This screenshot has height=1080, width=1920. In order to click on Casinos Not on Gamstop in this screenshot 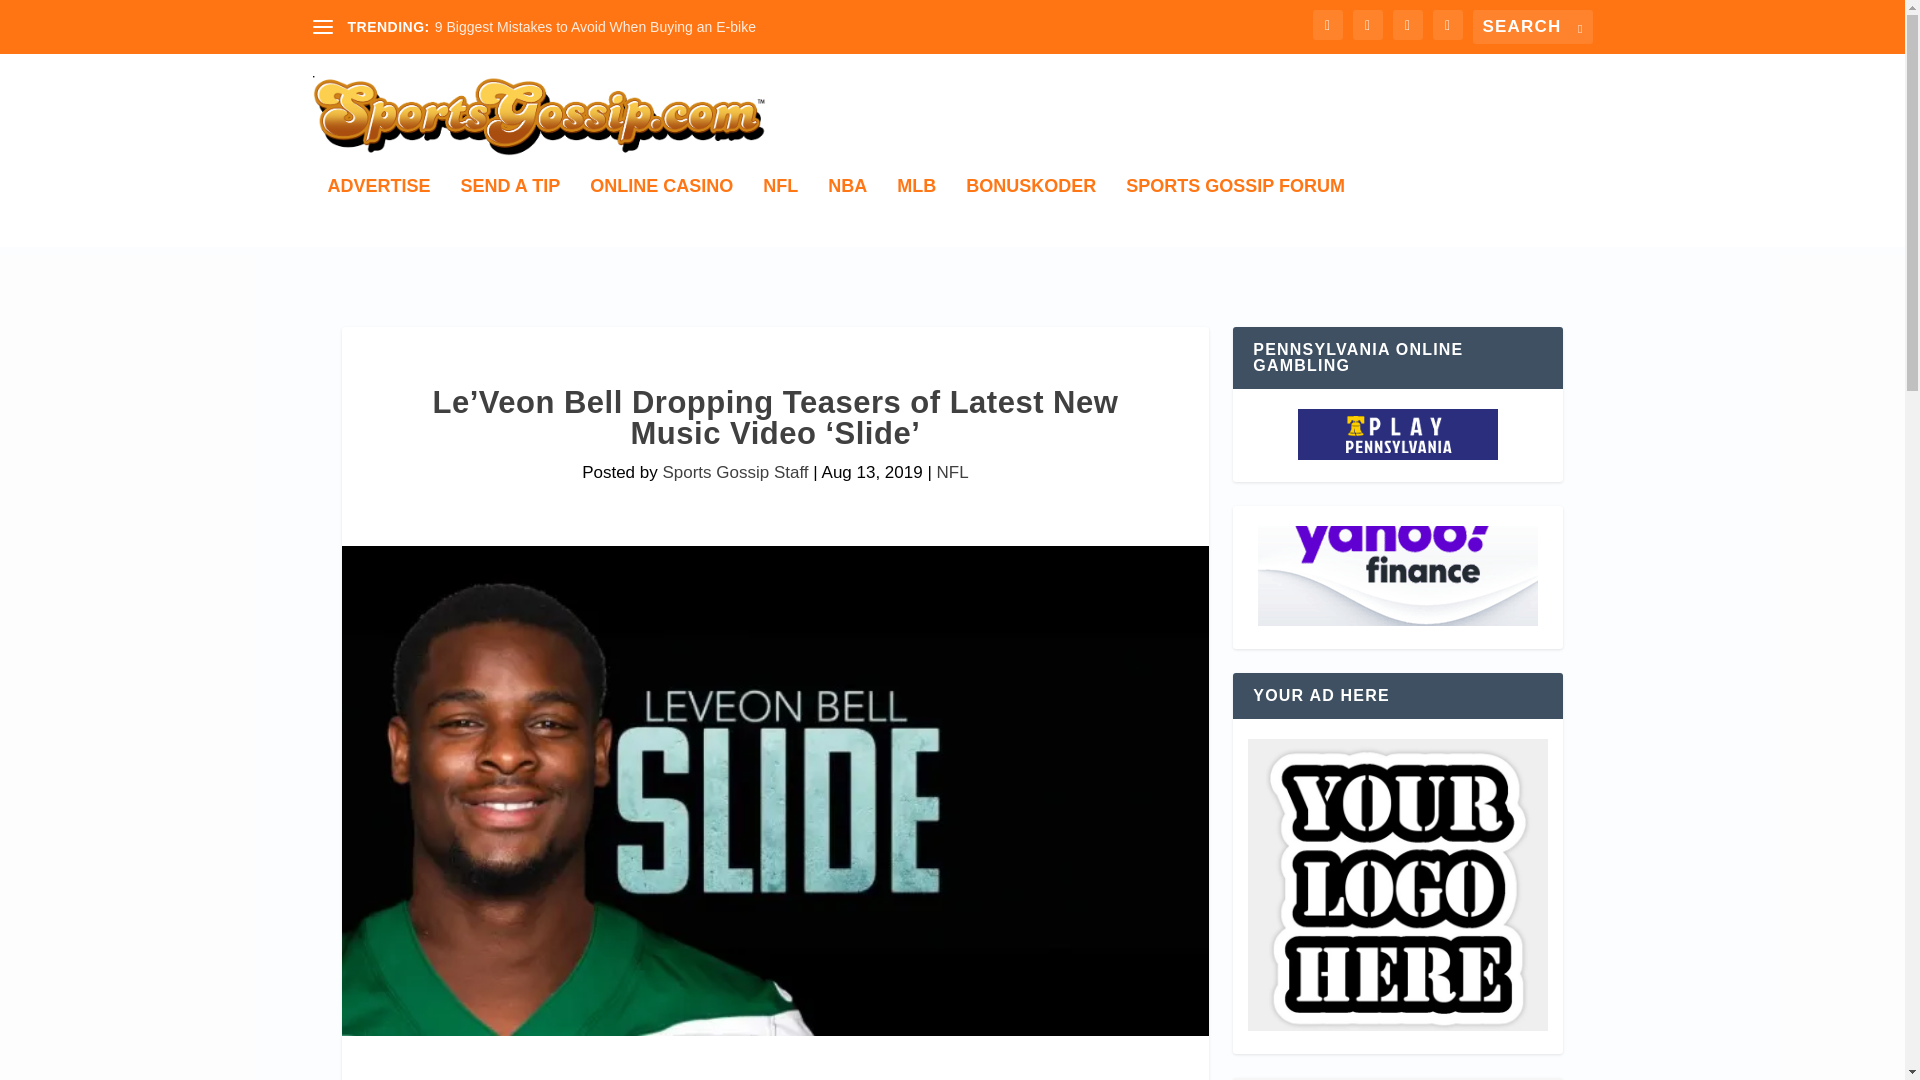, I will do `click(1397, 577)`.